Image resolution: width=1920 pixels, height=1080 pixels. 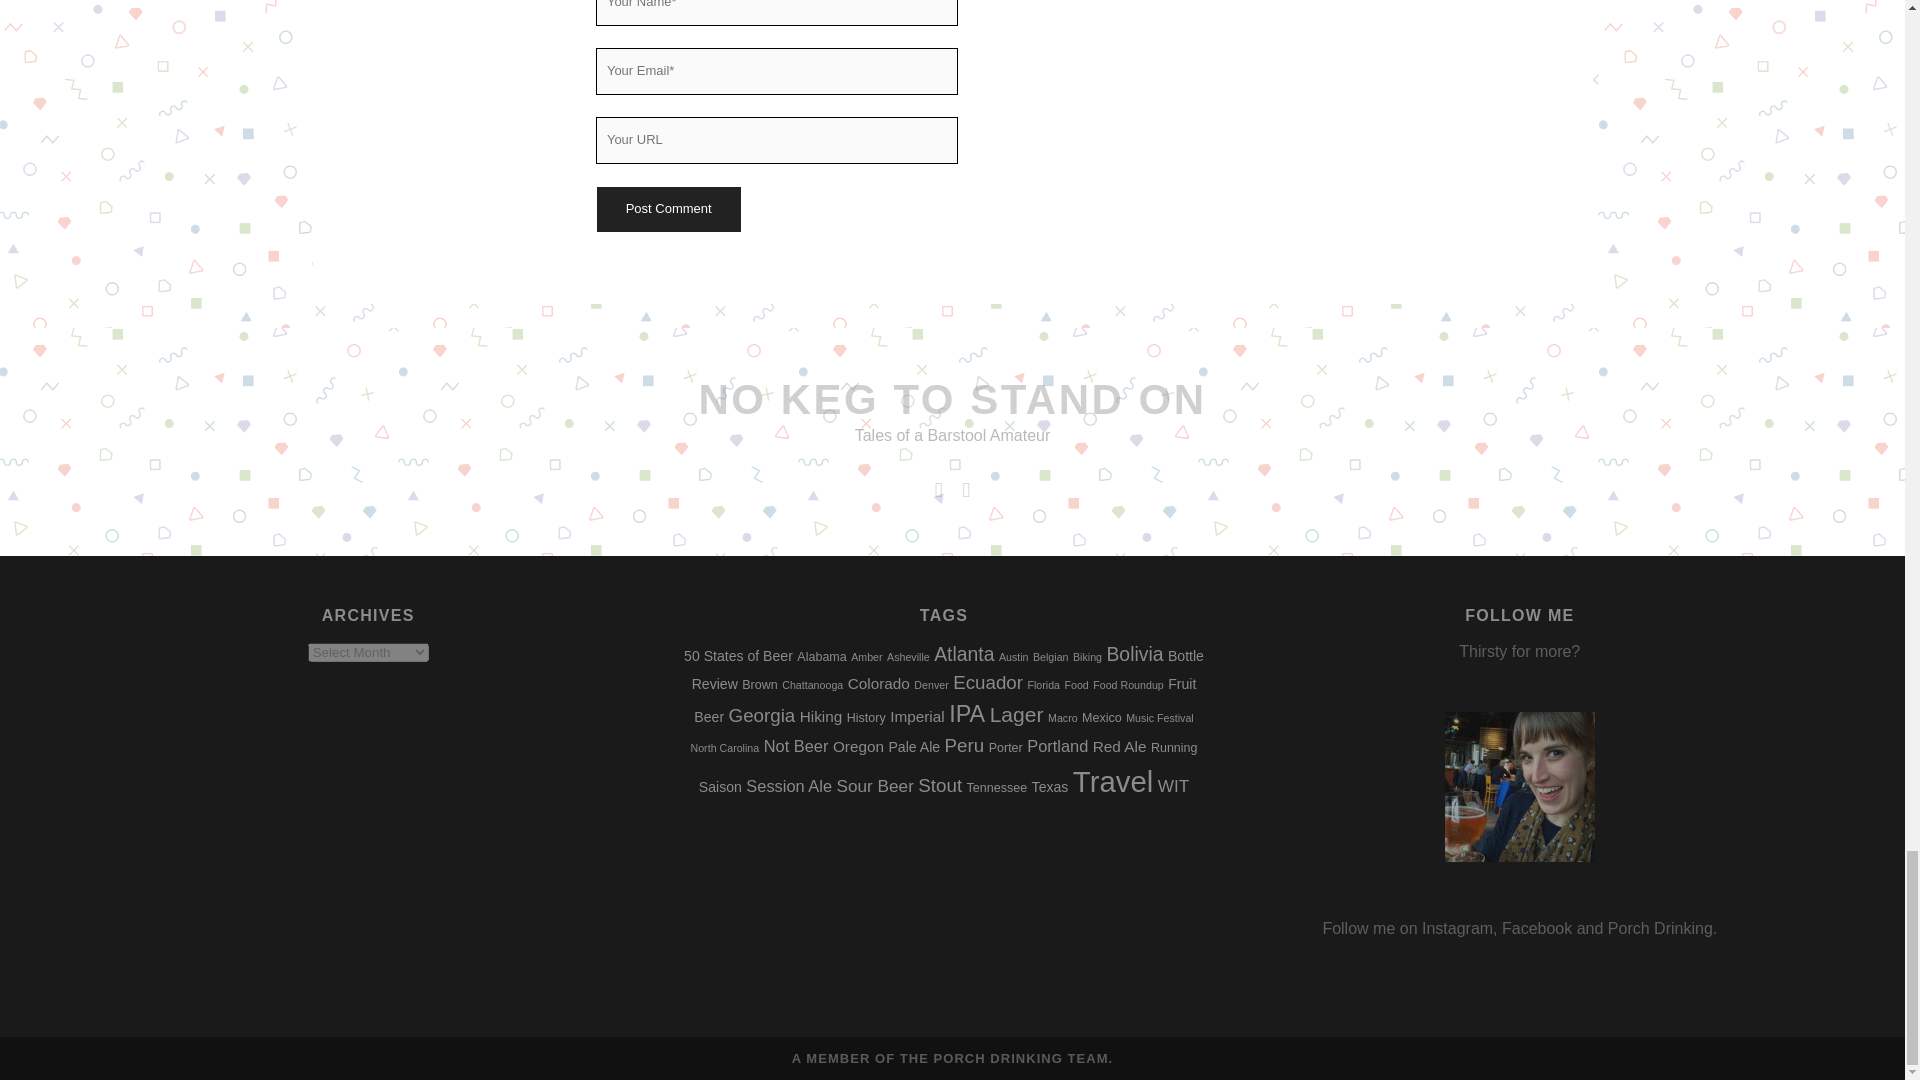 What do you see at coordinates (908, 657) in the screenshot?
I see `Asheville` at bounding box center [908, 657].